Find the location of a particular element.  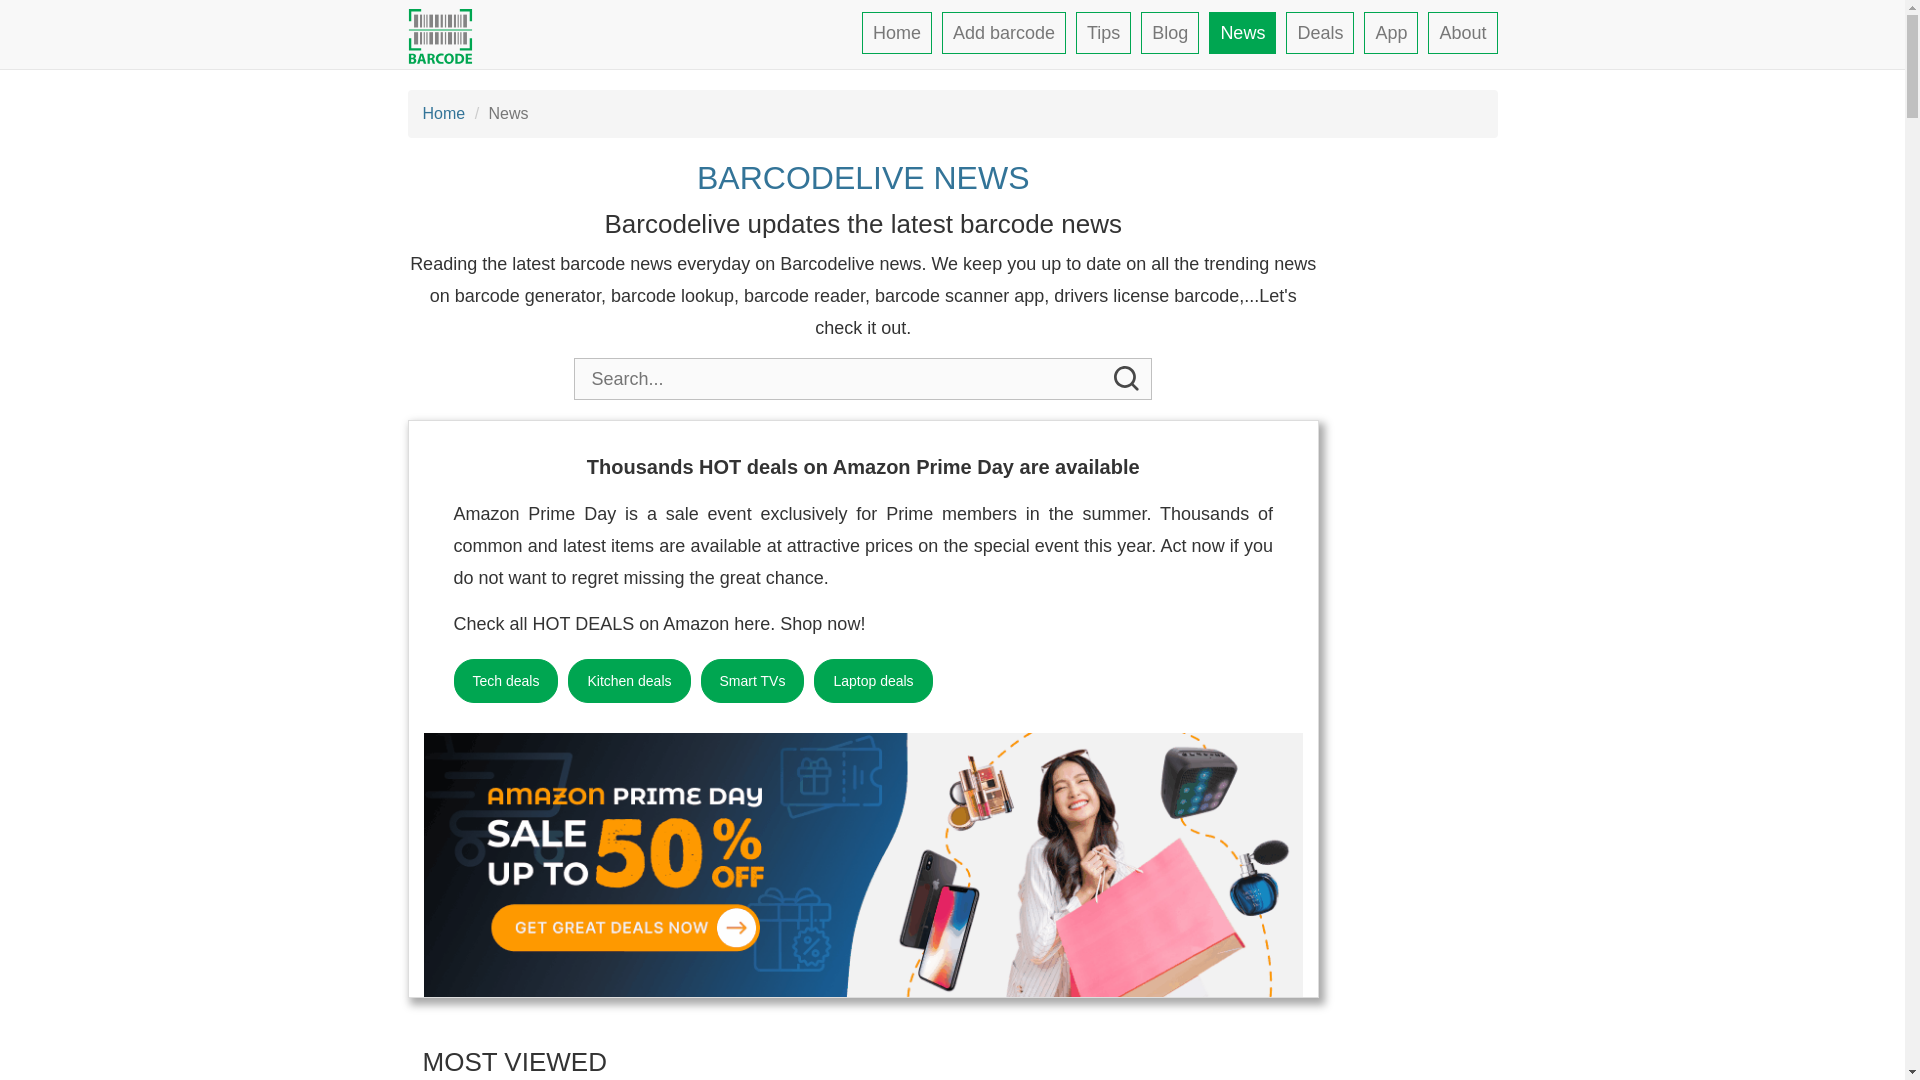

Tips is located at coordinates (1102, 32).